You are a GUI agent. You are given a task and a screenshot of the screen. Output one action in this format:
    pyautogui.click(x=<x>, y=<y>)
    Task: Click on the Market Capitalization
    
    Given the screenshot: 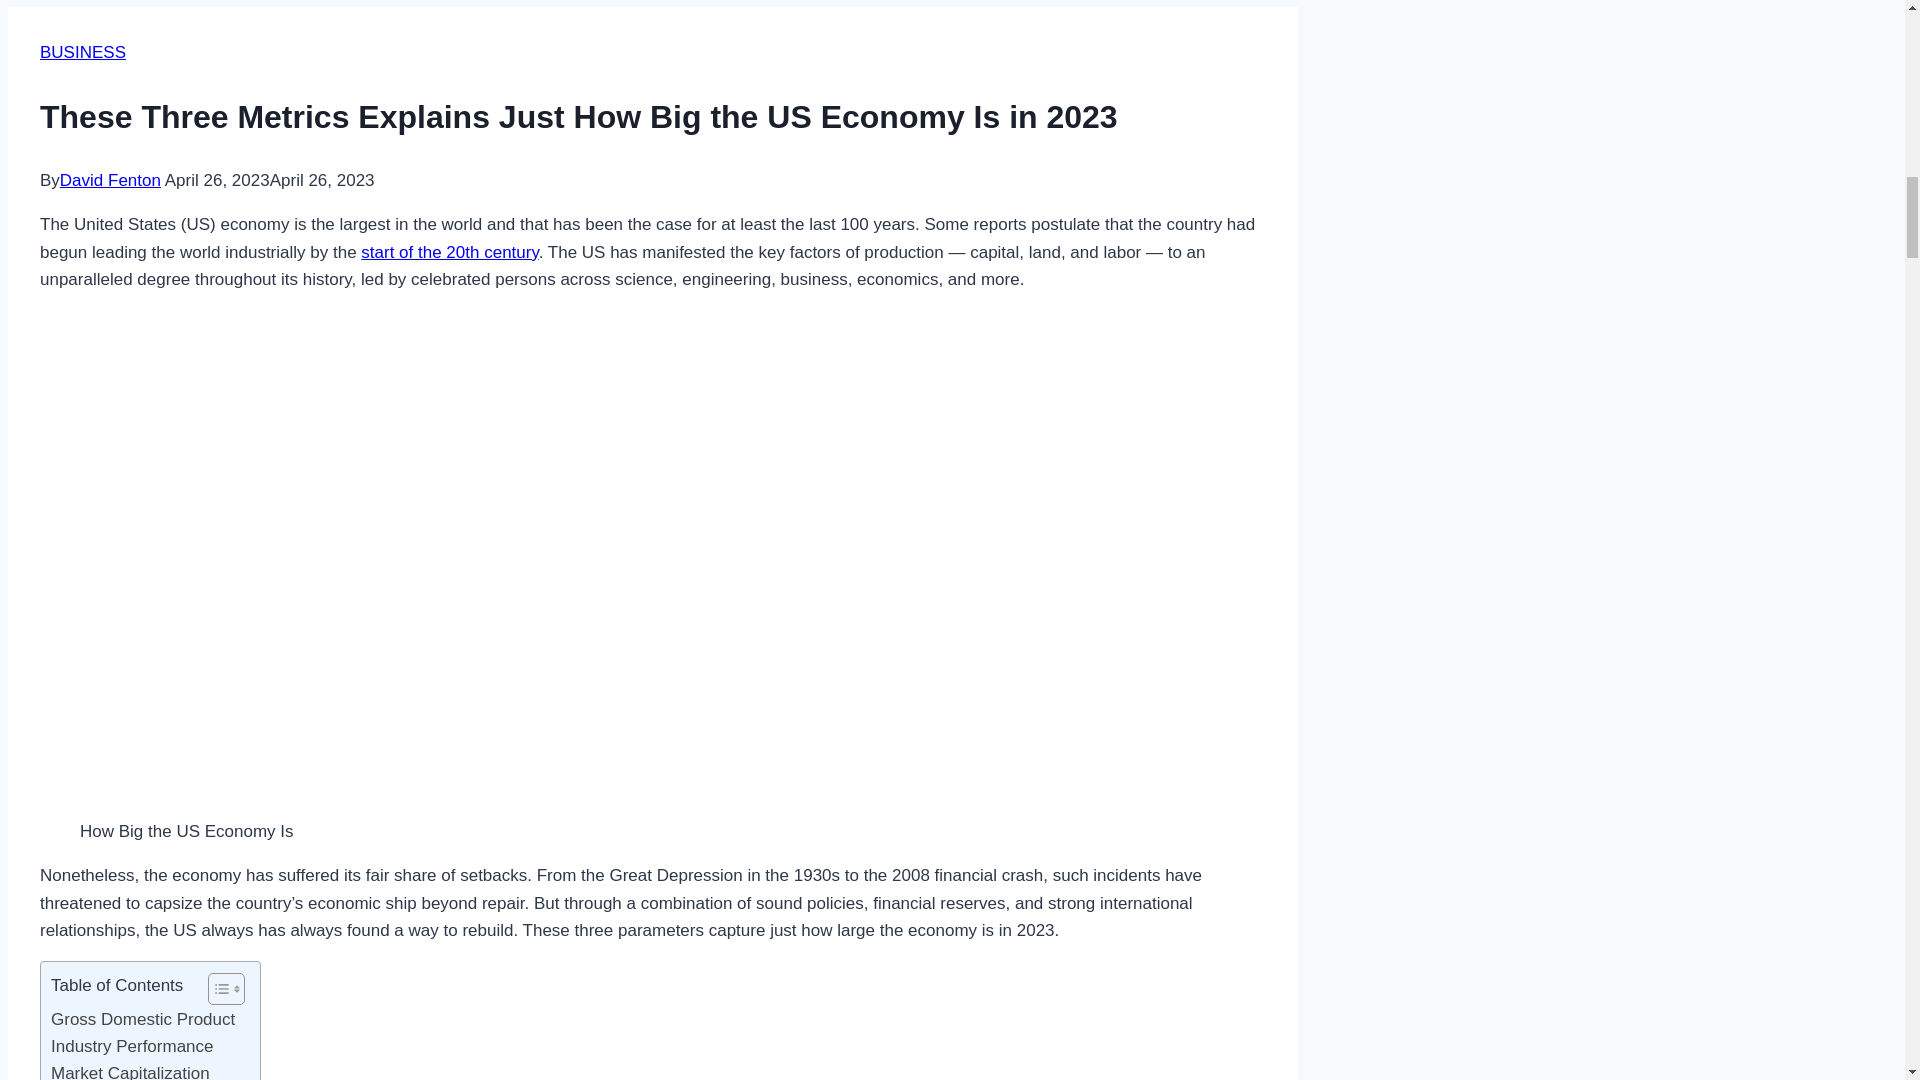 What is the action you would take?
    pyautogui.click(x=130, y=1070)
    